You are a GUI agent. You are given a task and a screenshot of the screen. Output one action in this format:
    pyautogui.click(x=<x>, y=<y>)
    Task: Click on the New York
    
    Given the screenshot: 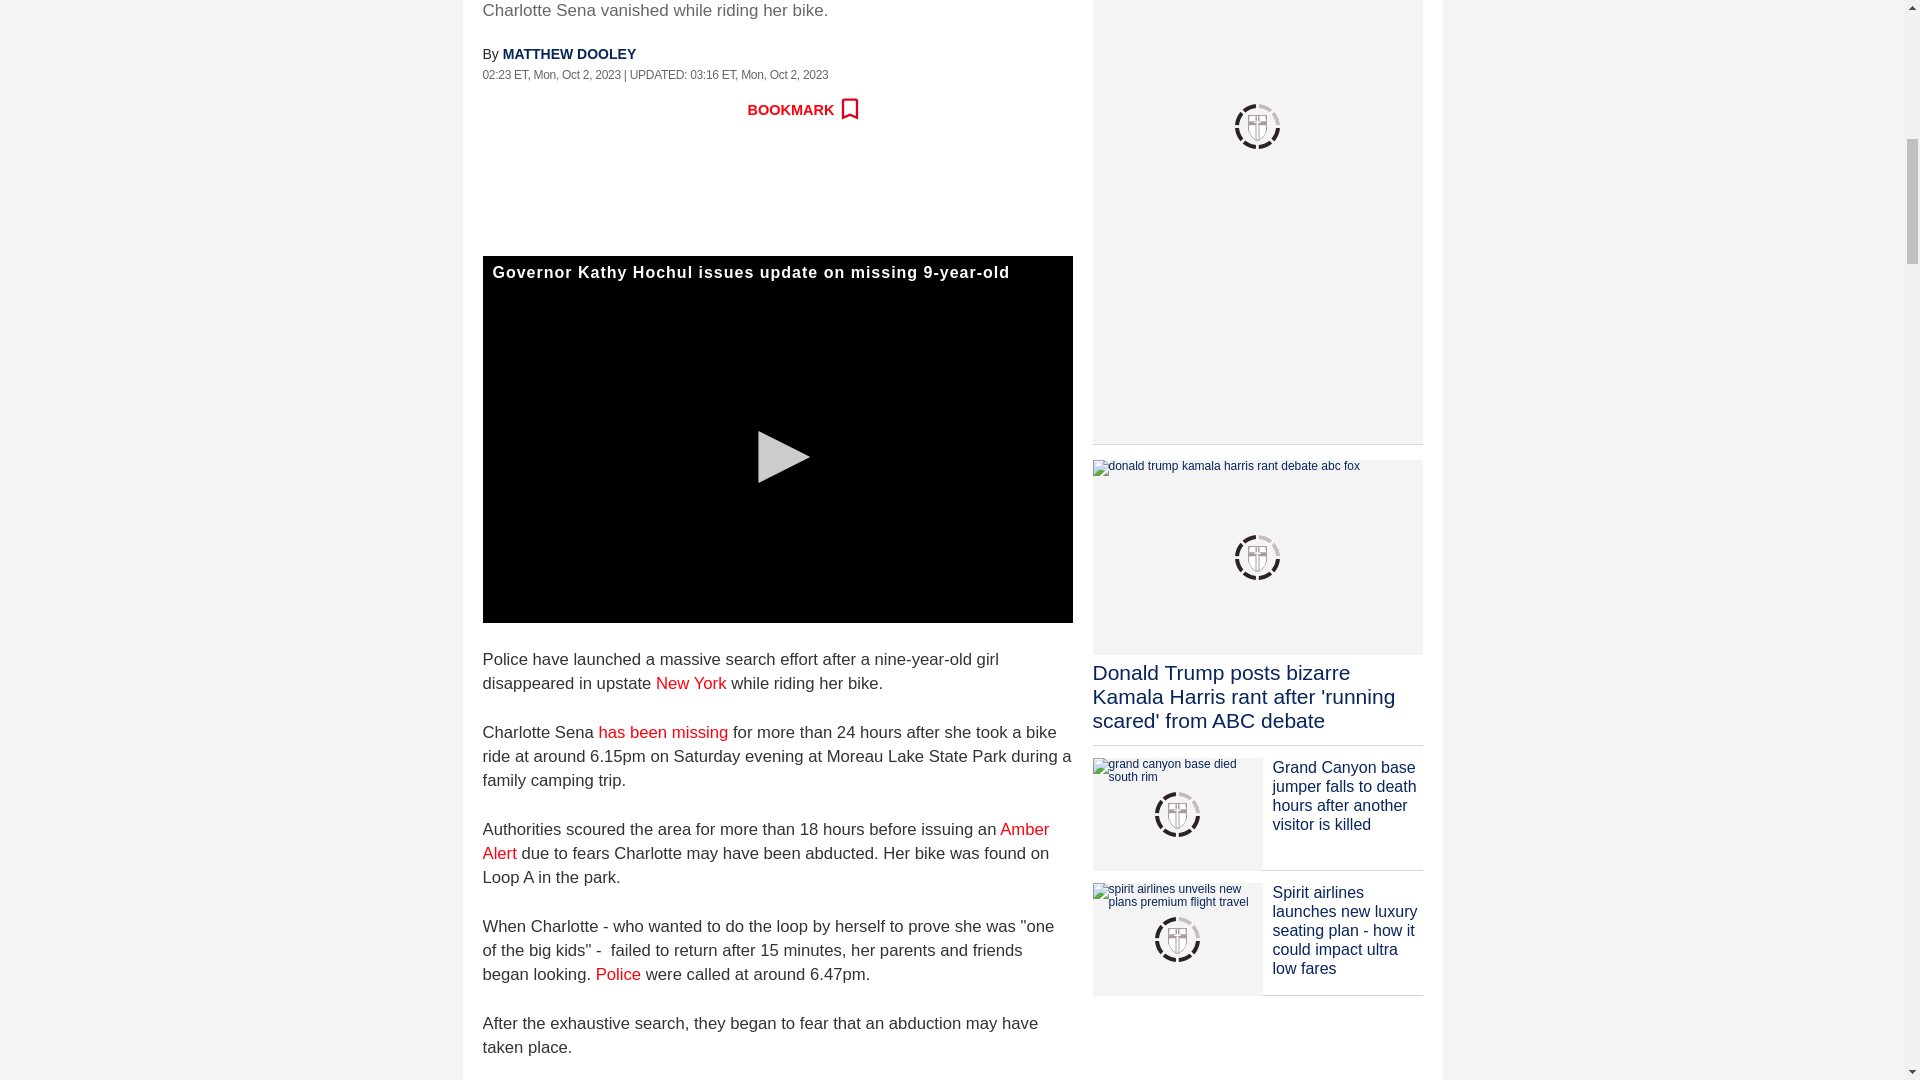 What is the action you would take?
    pyautogui.click(x=692, y=683)
    